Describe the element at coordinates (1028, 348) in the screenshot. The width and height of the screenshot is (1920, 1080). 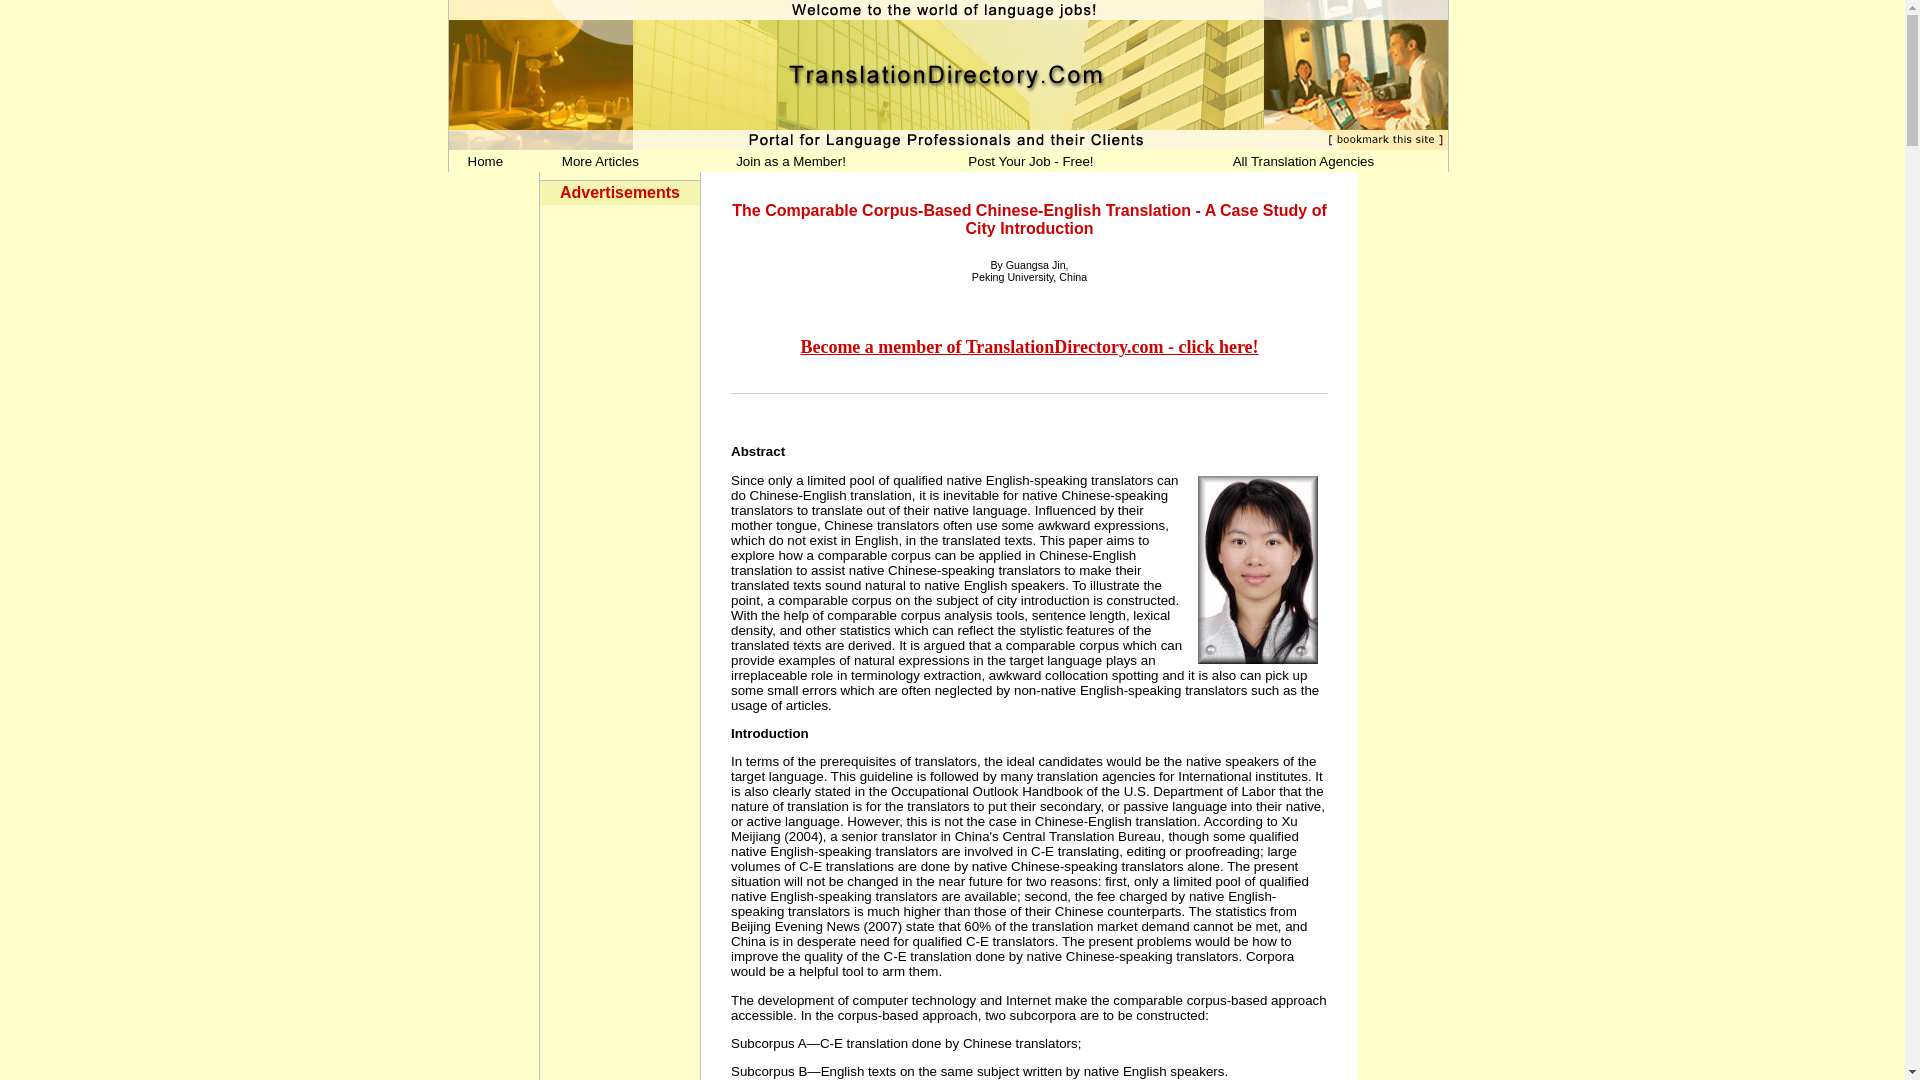
I see `Become a member of TranslationDirectory.com - click here!` at that location.